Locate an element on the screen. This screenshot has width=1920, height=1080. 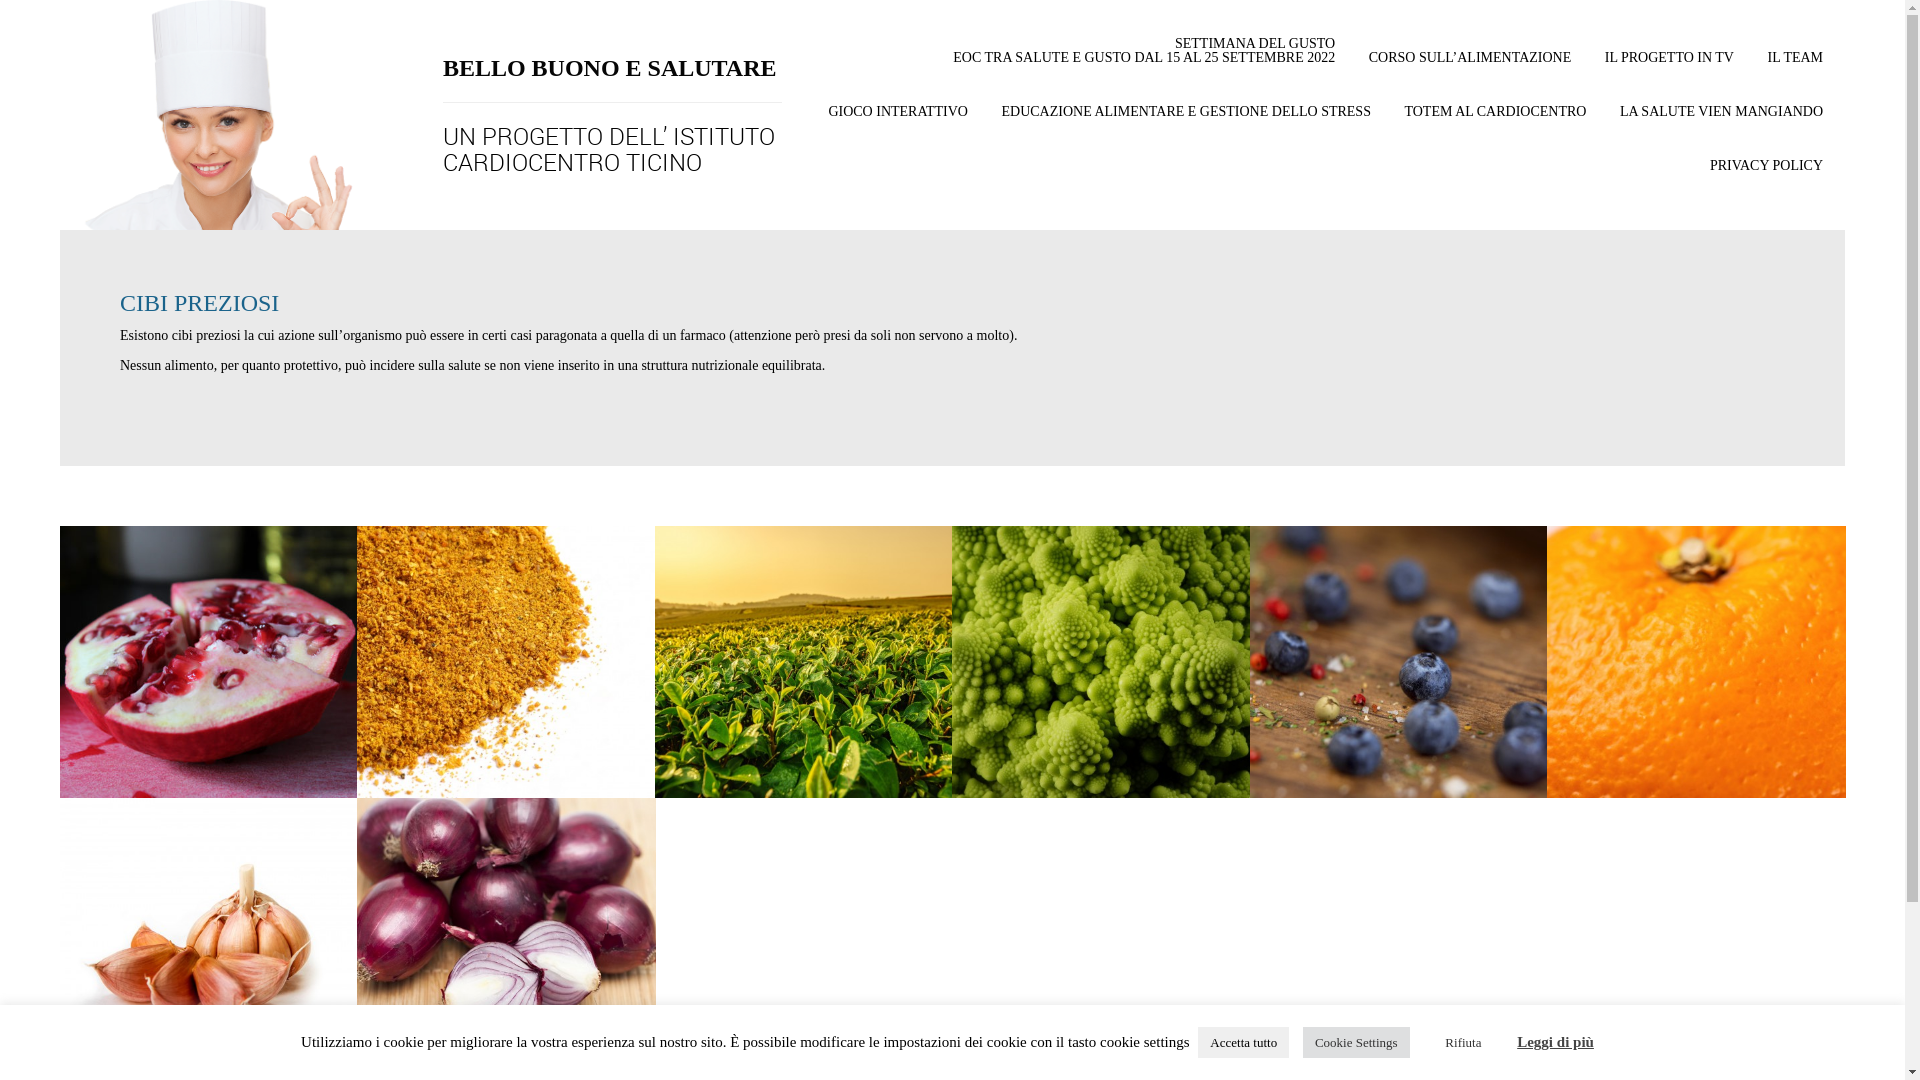
IL TEAM is located at coordinates (1795, 68).